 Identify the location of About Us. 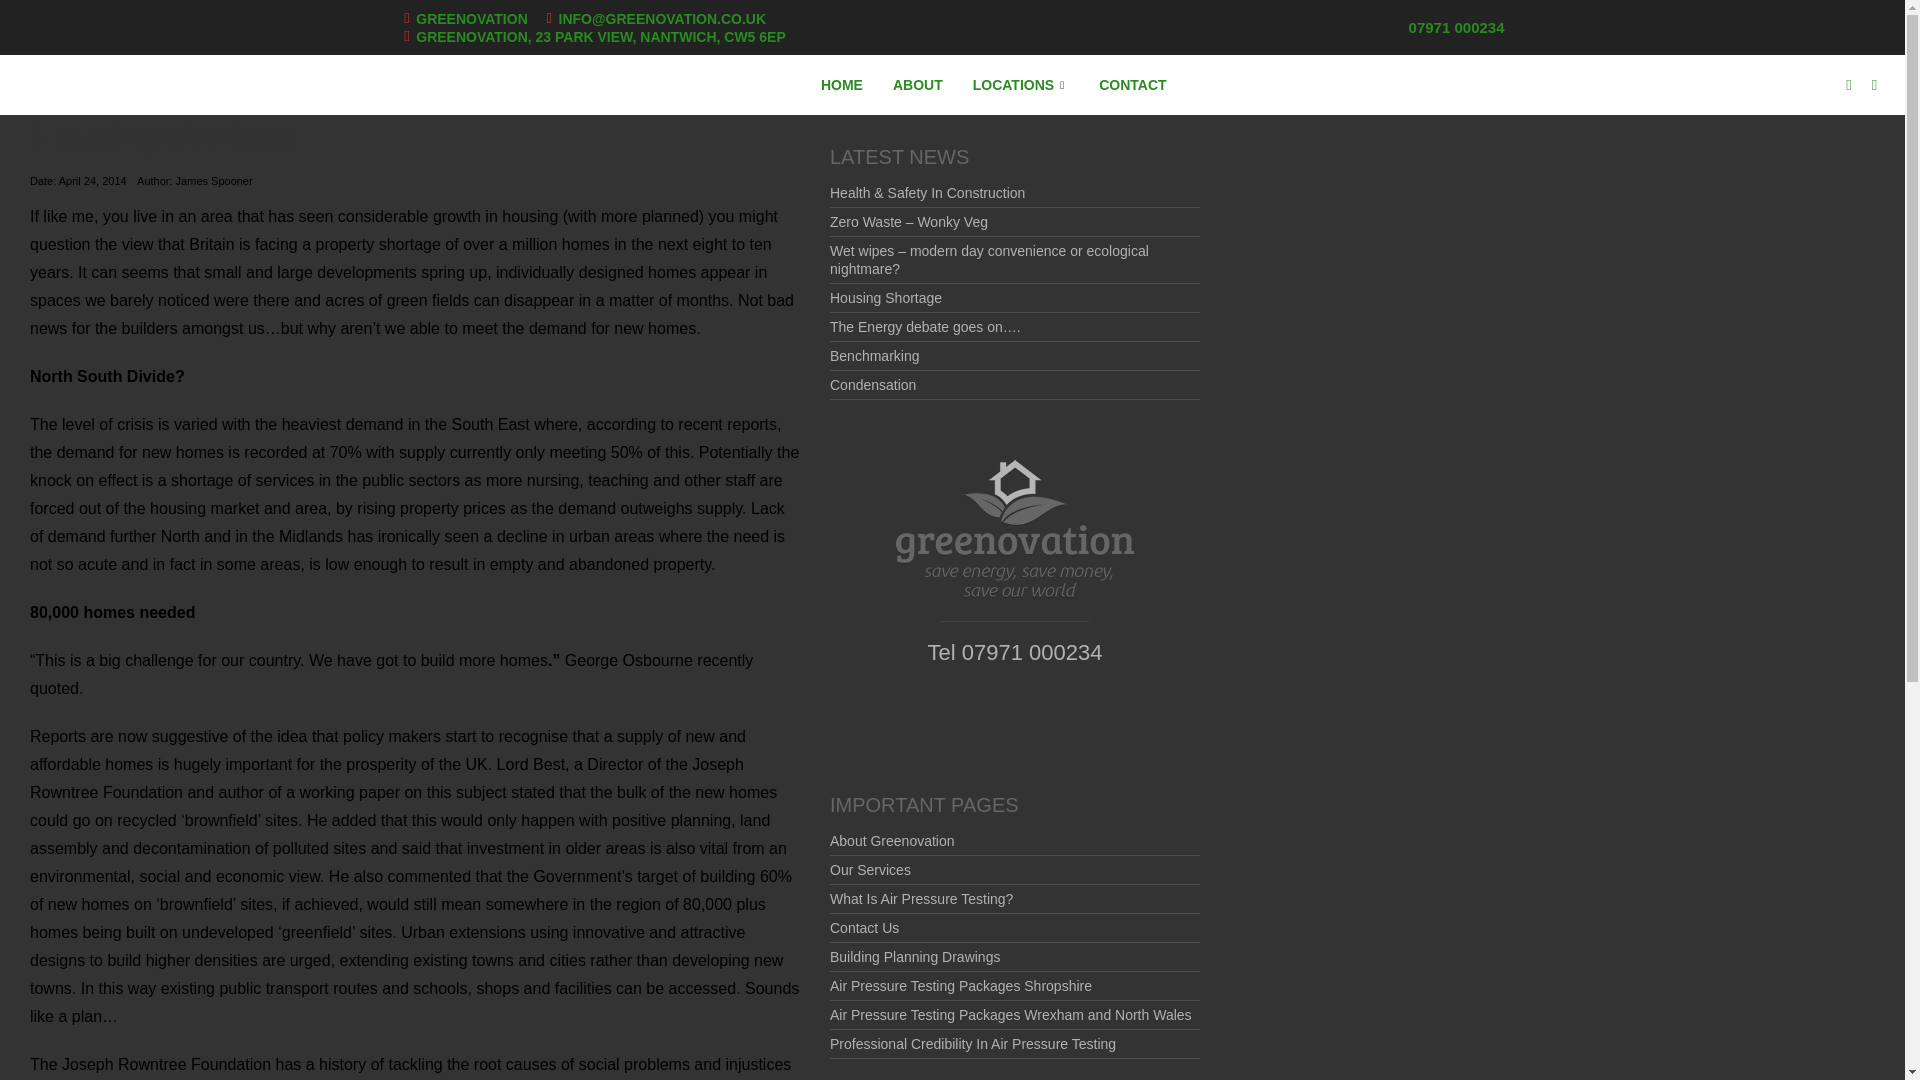
(892, 840).